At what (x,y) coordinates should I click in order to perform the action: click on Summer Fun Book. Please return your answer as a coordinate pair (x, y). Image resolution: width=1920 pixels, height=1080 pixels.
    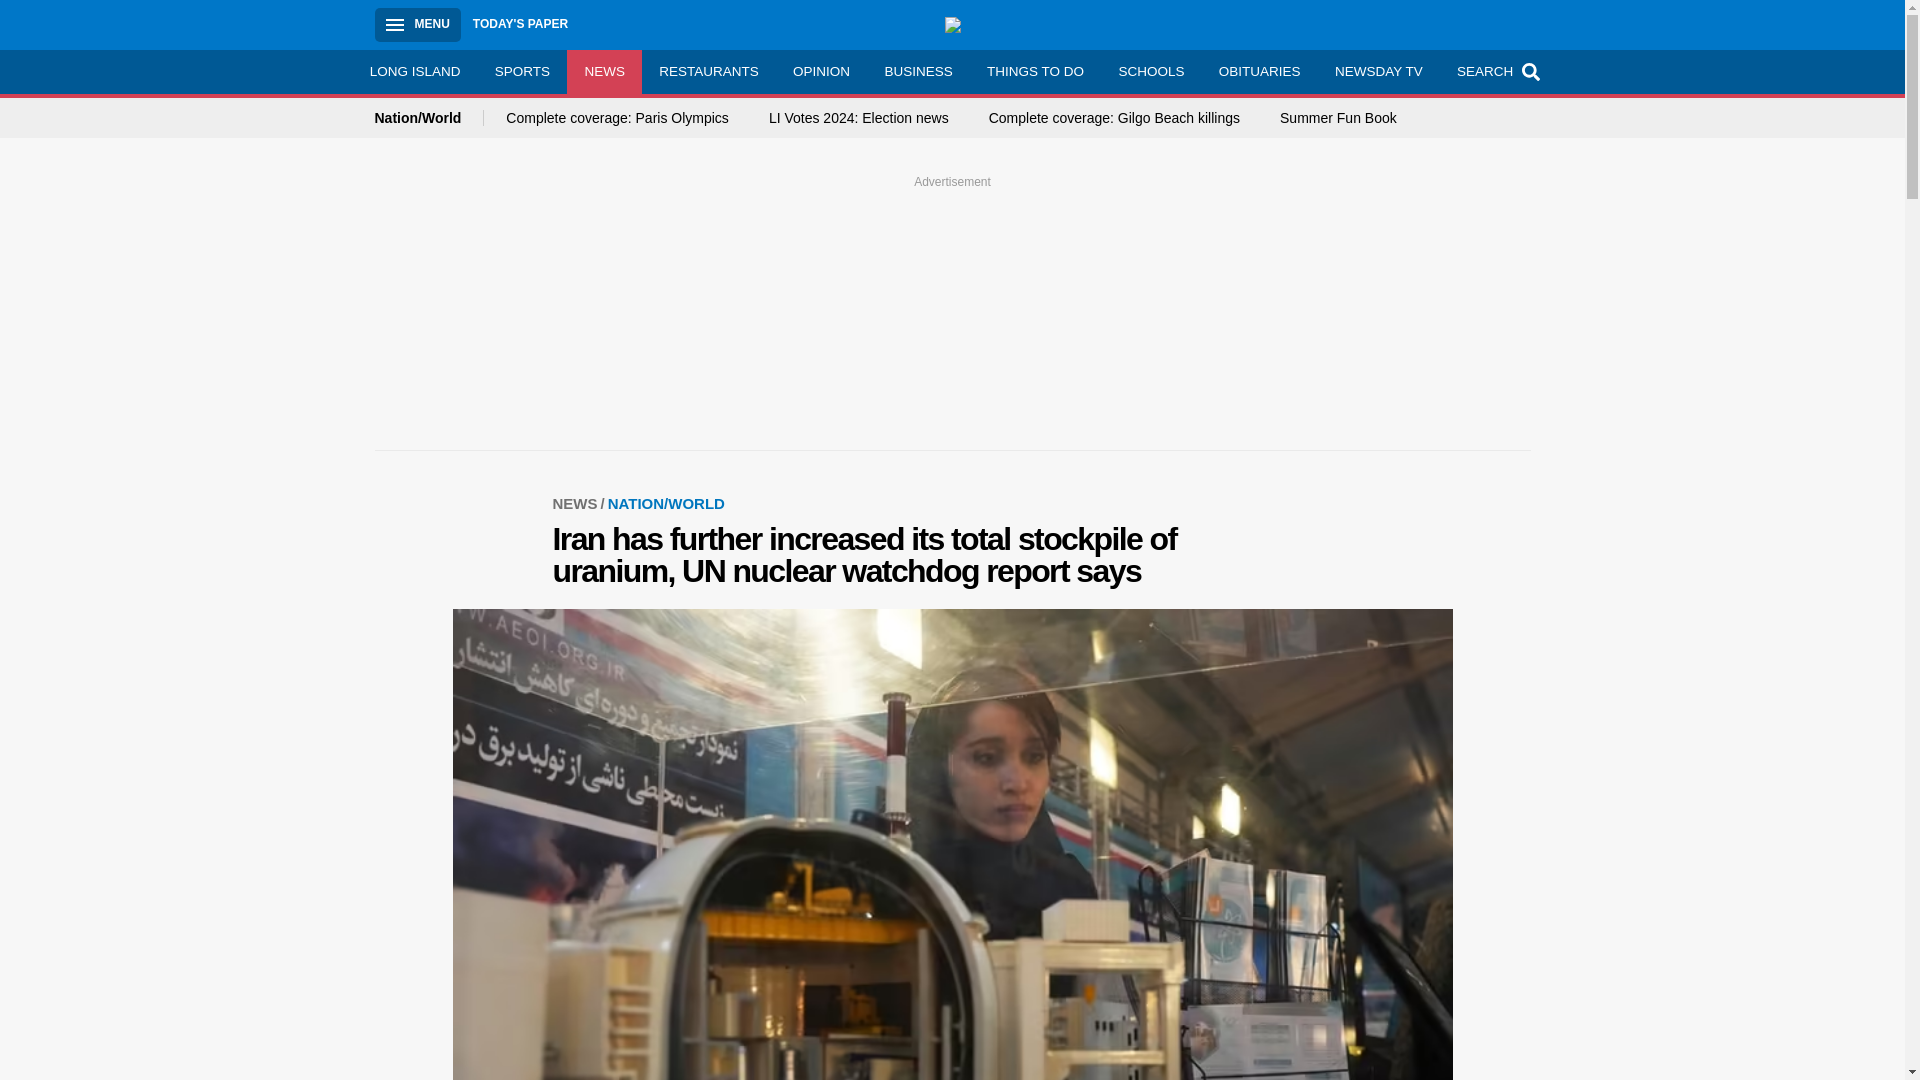
    Looking at the image, I should click on (1338, 118).